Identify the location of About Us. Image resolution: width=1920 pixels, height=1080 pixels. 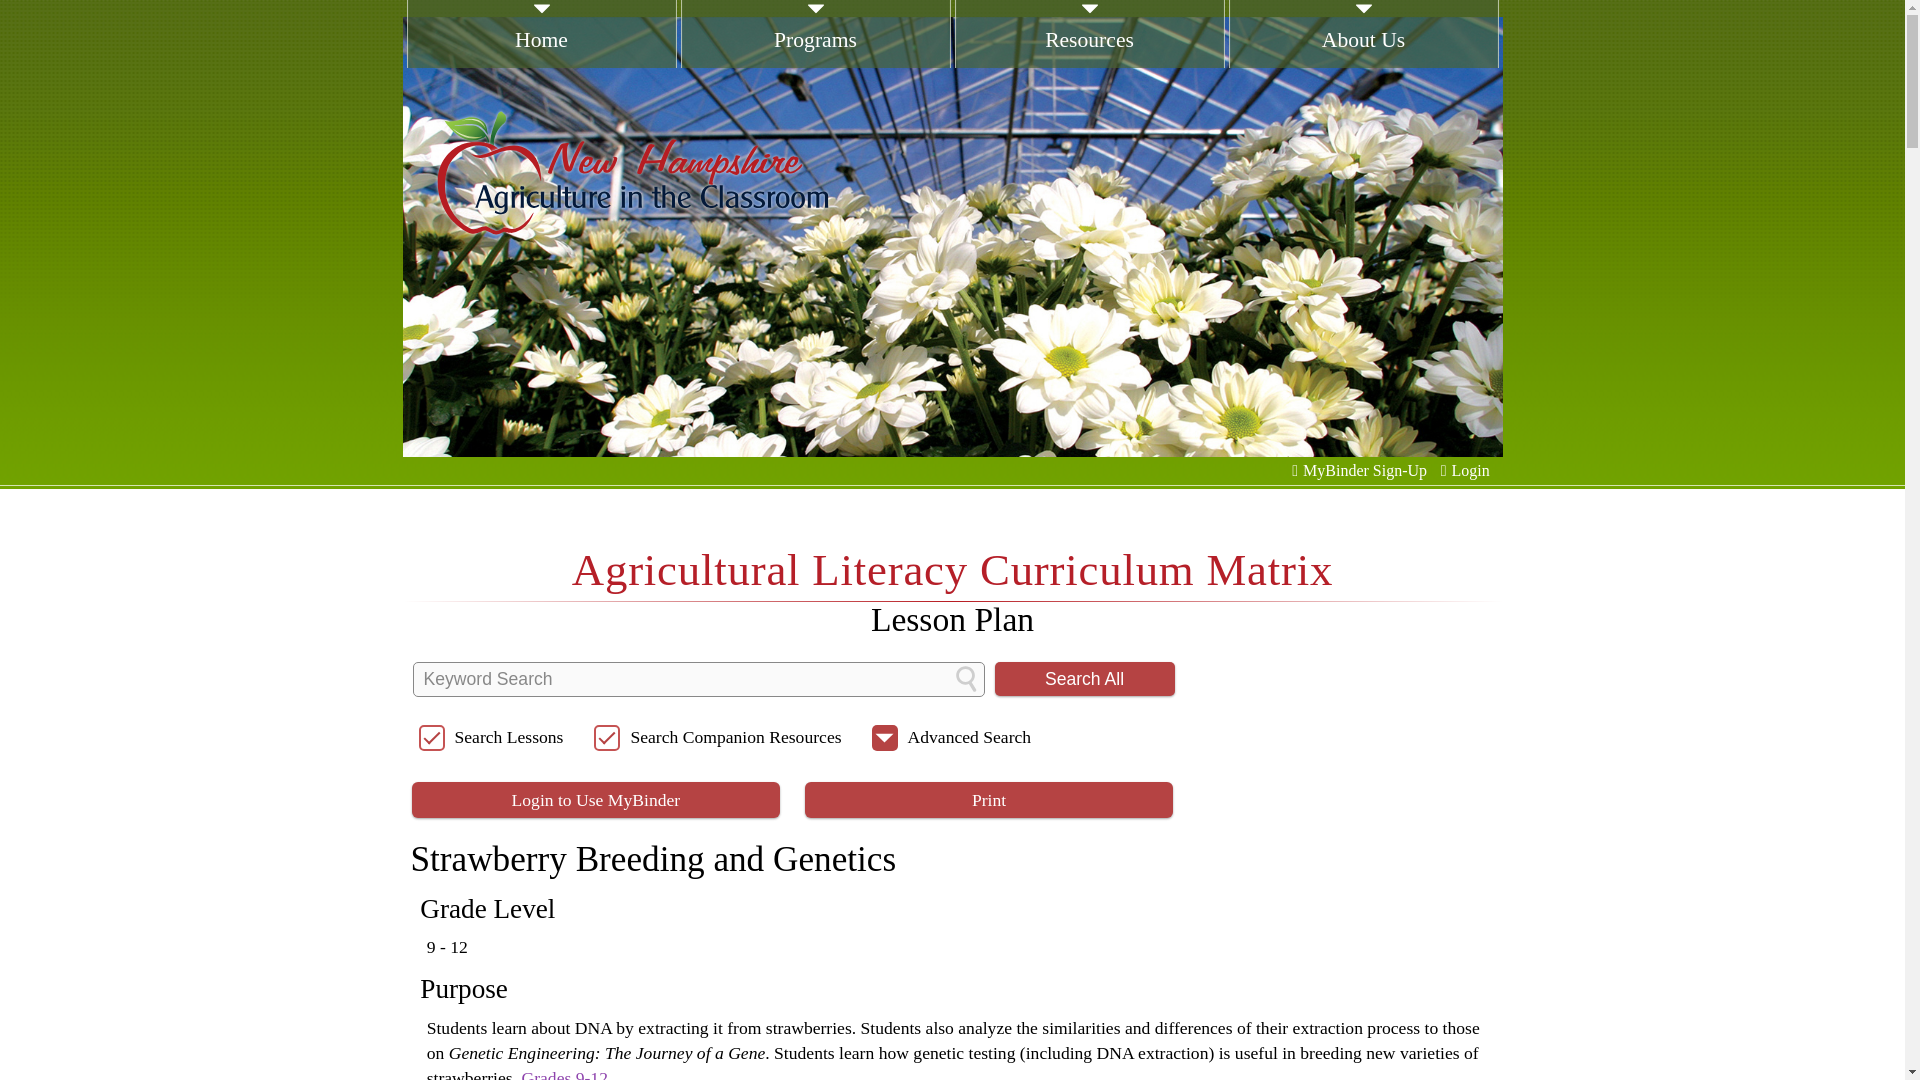
(1362, 56).